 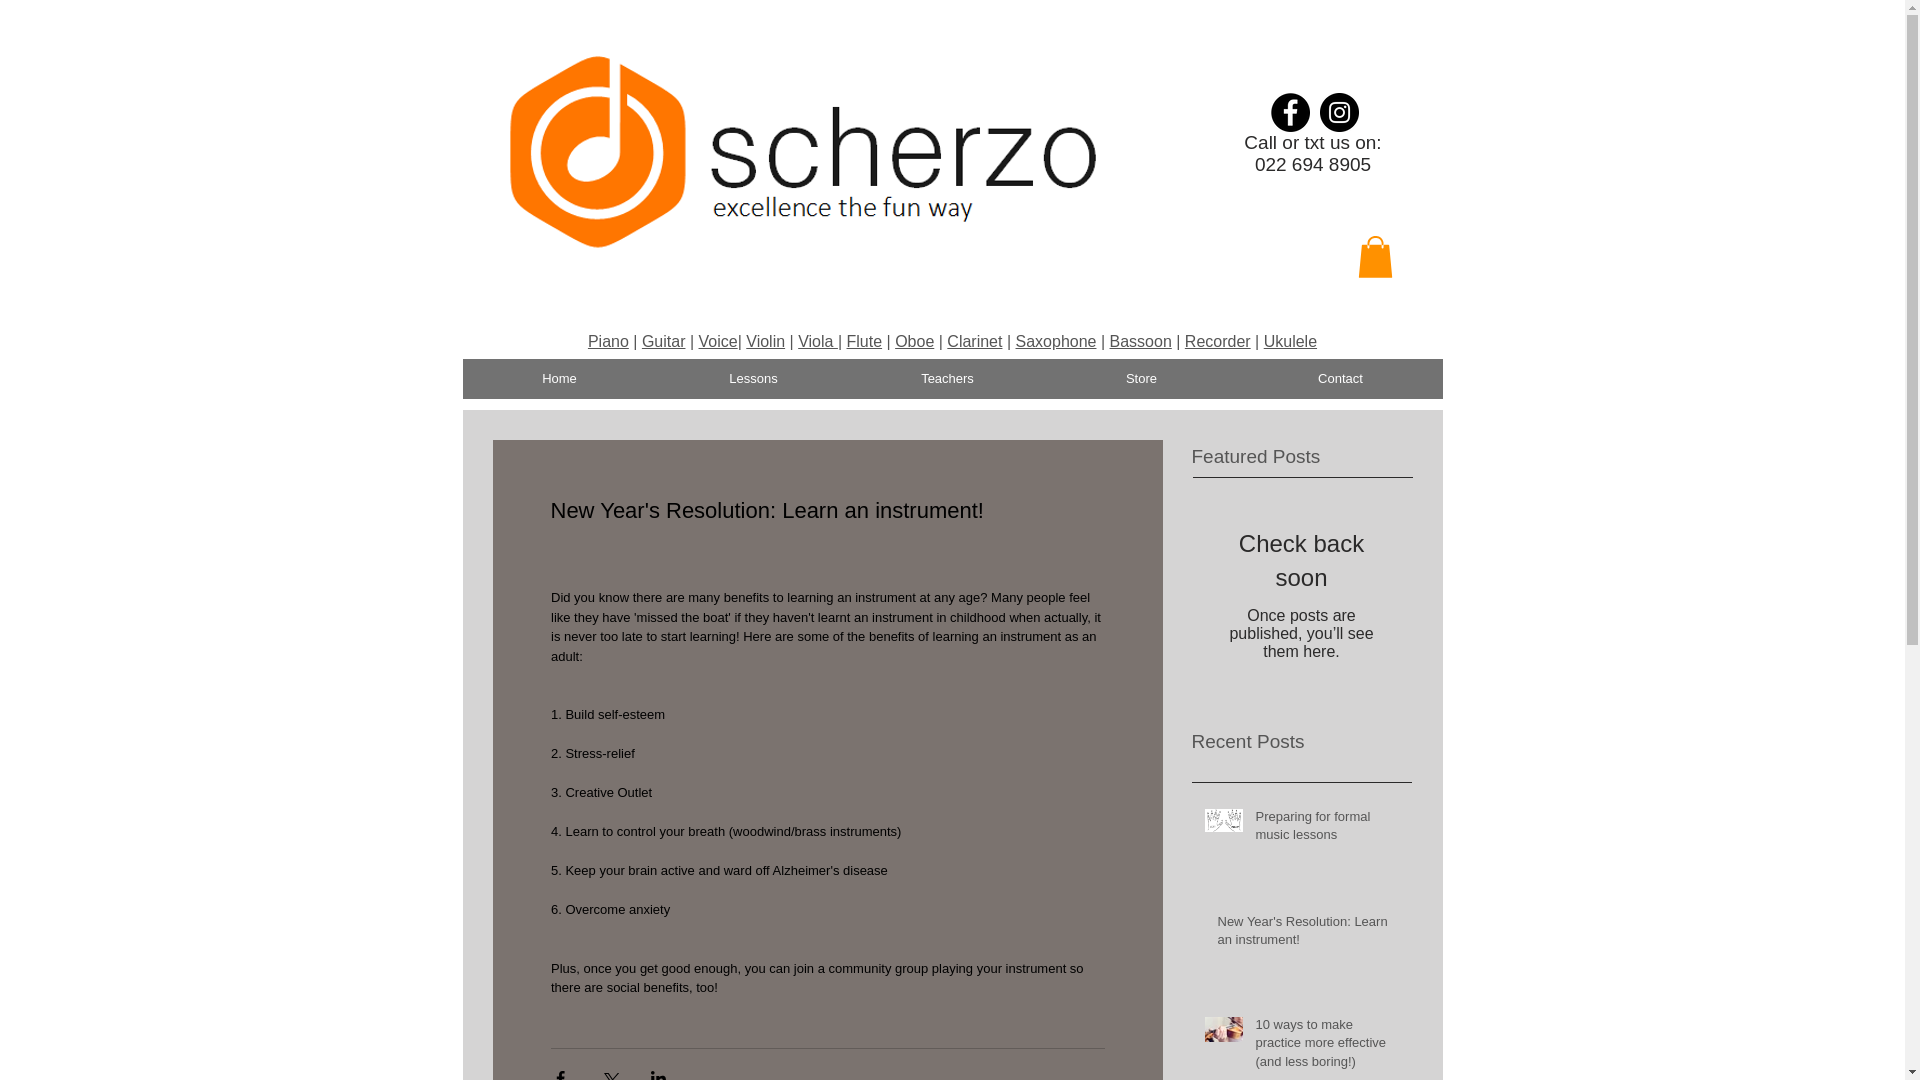 I want to click on Recorder, so click(x=1218, y=340).